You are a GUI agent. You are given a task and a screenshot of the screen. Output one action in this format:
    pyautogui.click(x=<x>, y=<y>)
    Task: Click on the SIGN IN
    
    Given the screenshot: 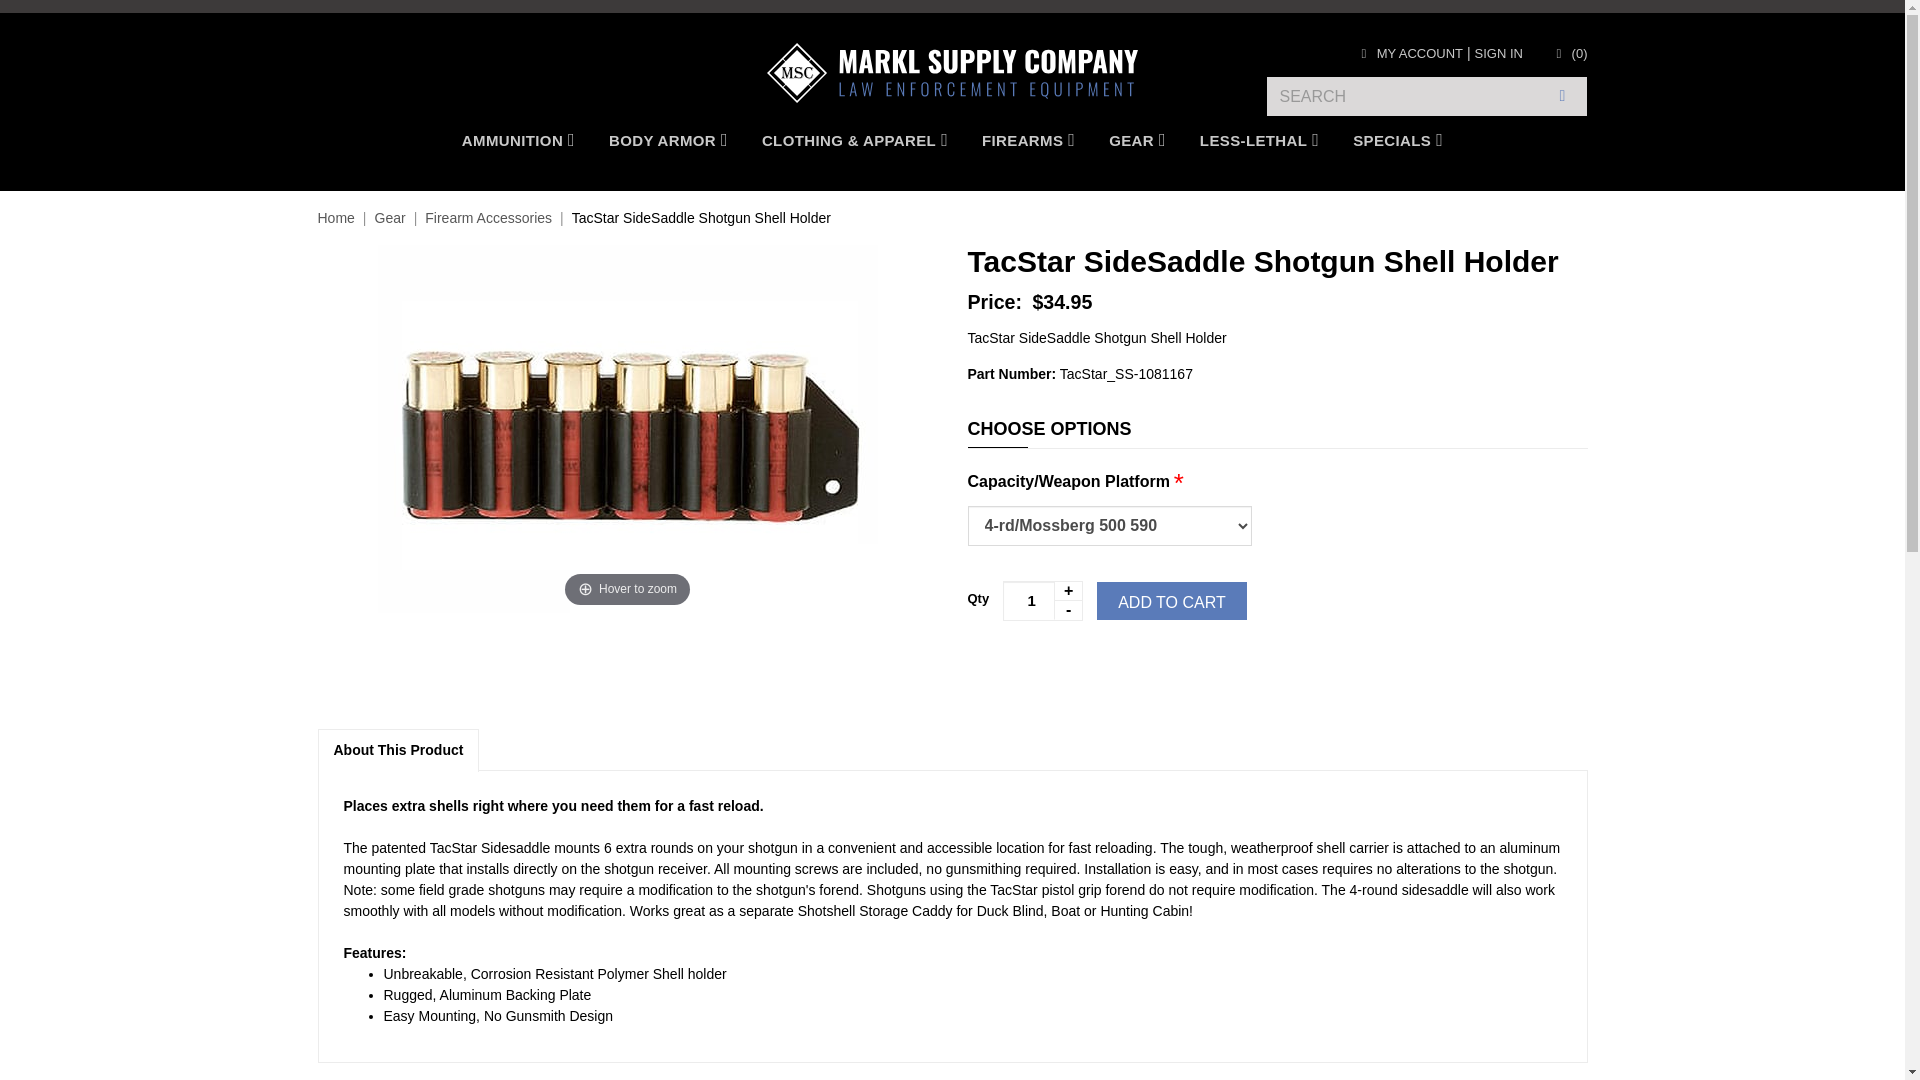 What is the action you would take?
    pyautogui.click(x=1498, y=53)
    